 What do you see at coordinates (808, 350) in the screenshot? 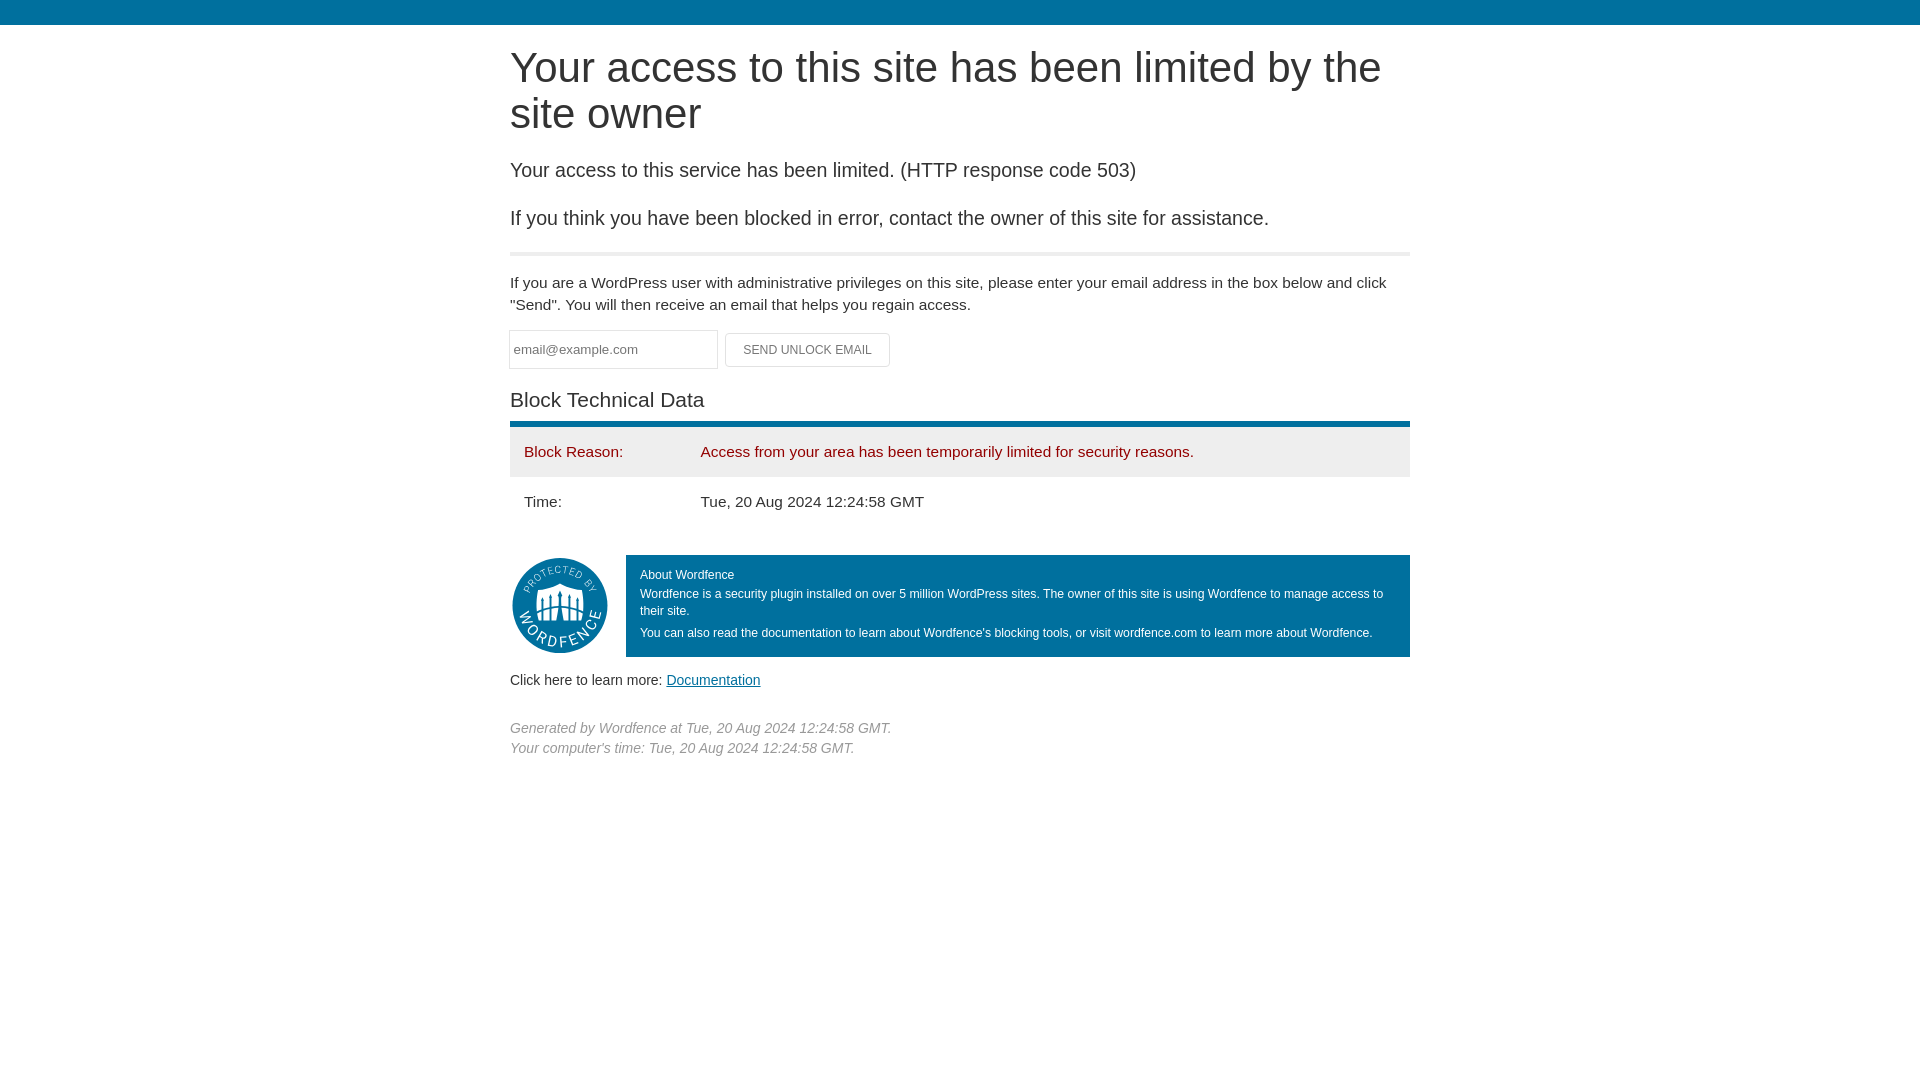
I see `Send Unlock Email` at bounding box center [808, 350].